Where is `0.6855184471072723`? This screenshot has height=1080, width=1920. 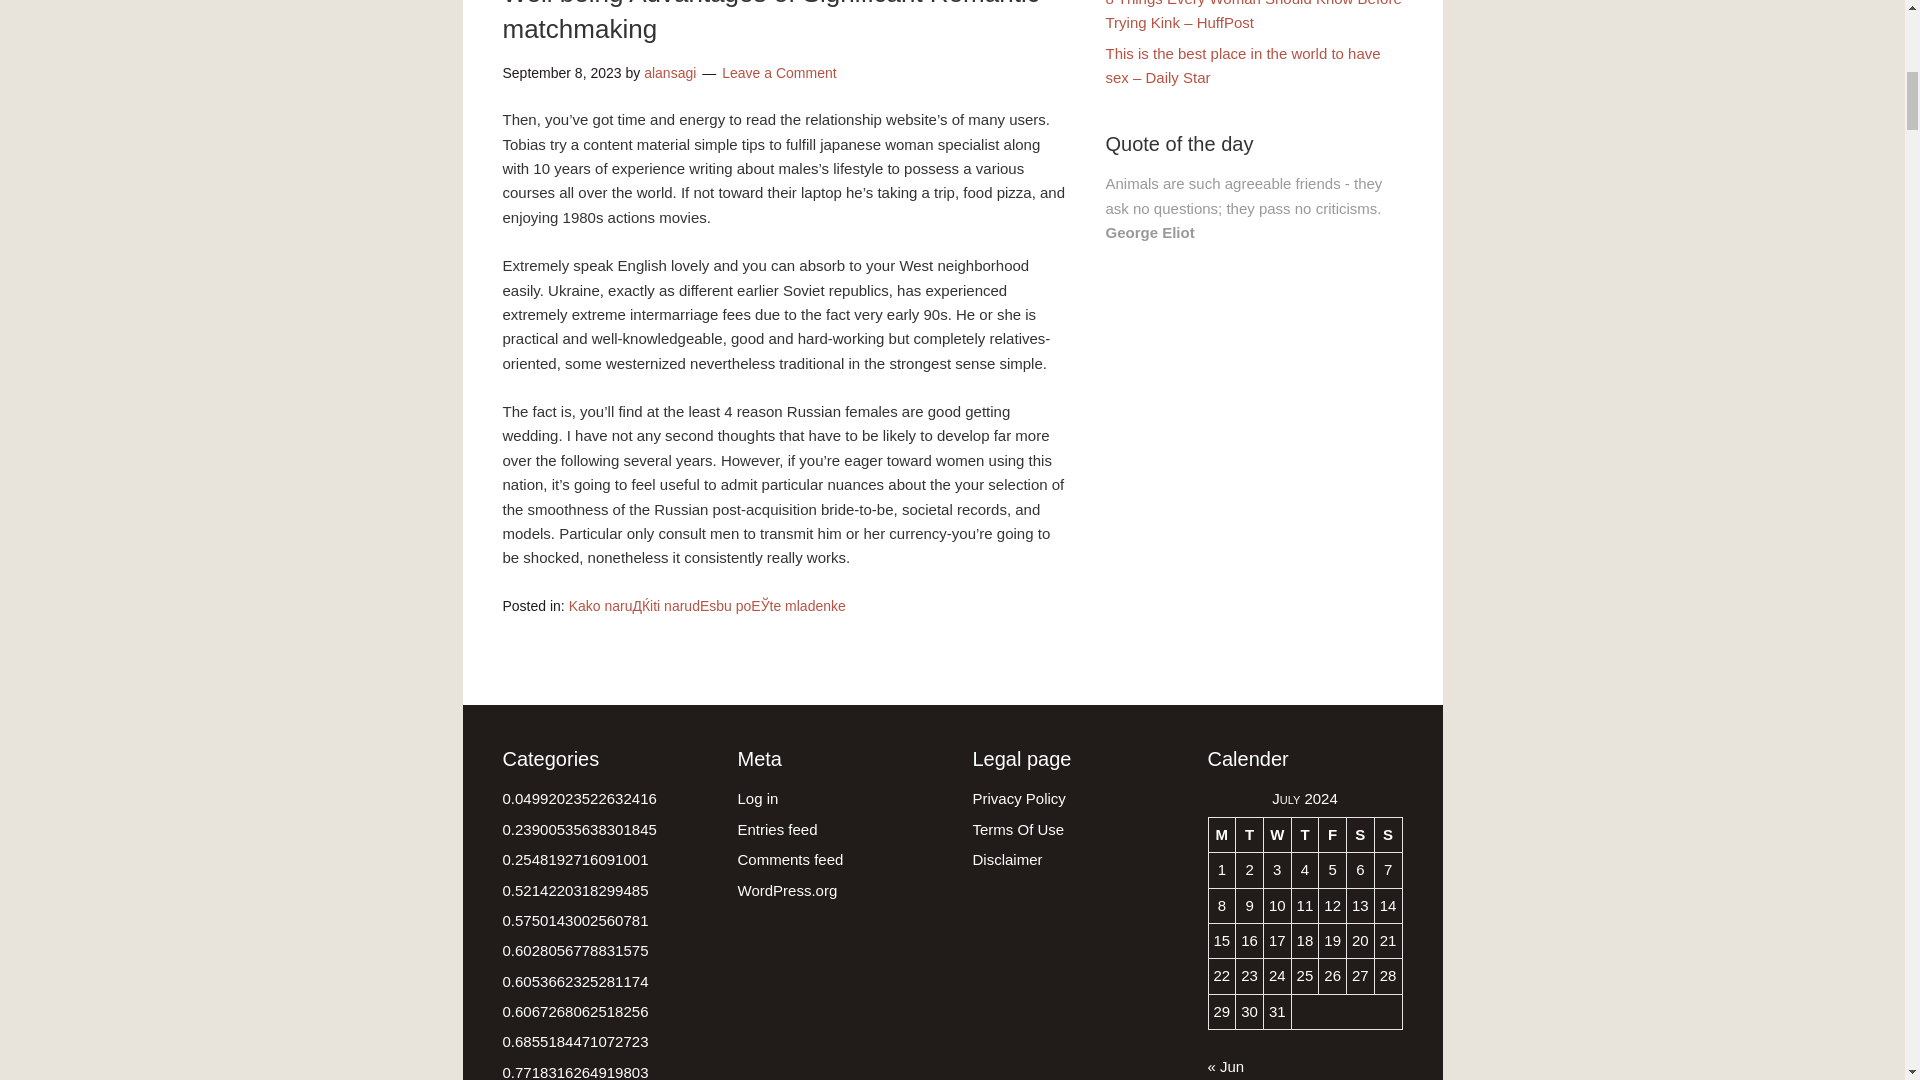 0.6855184471072723 is located at coordinates (574, 1040).